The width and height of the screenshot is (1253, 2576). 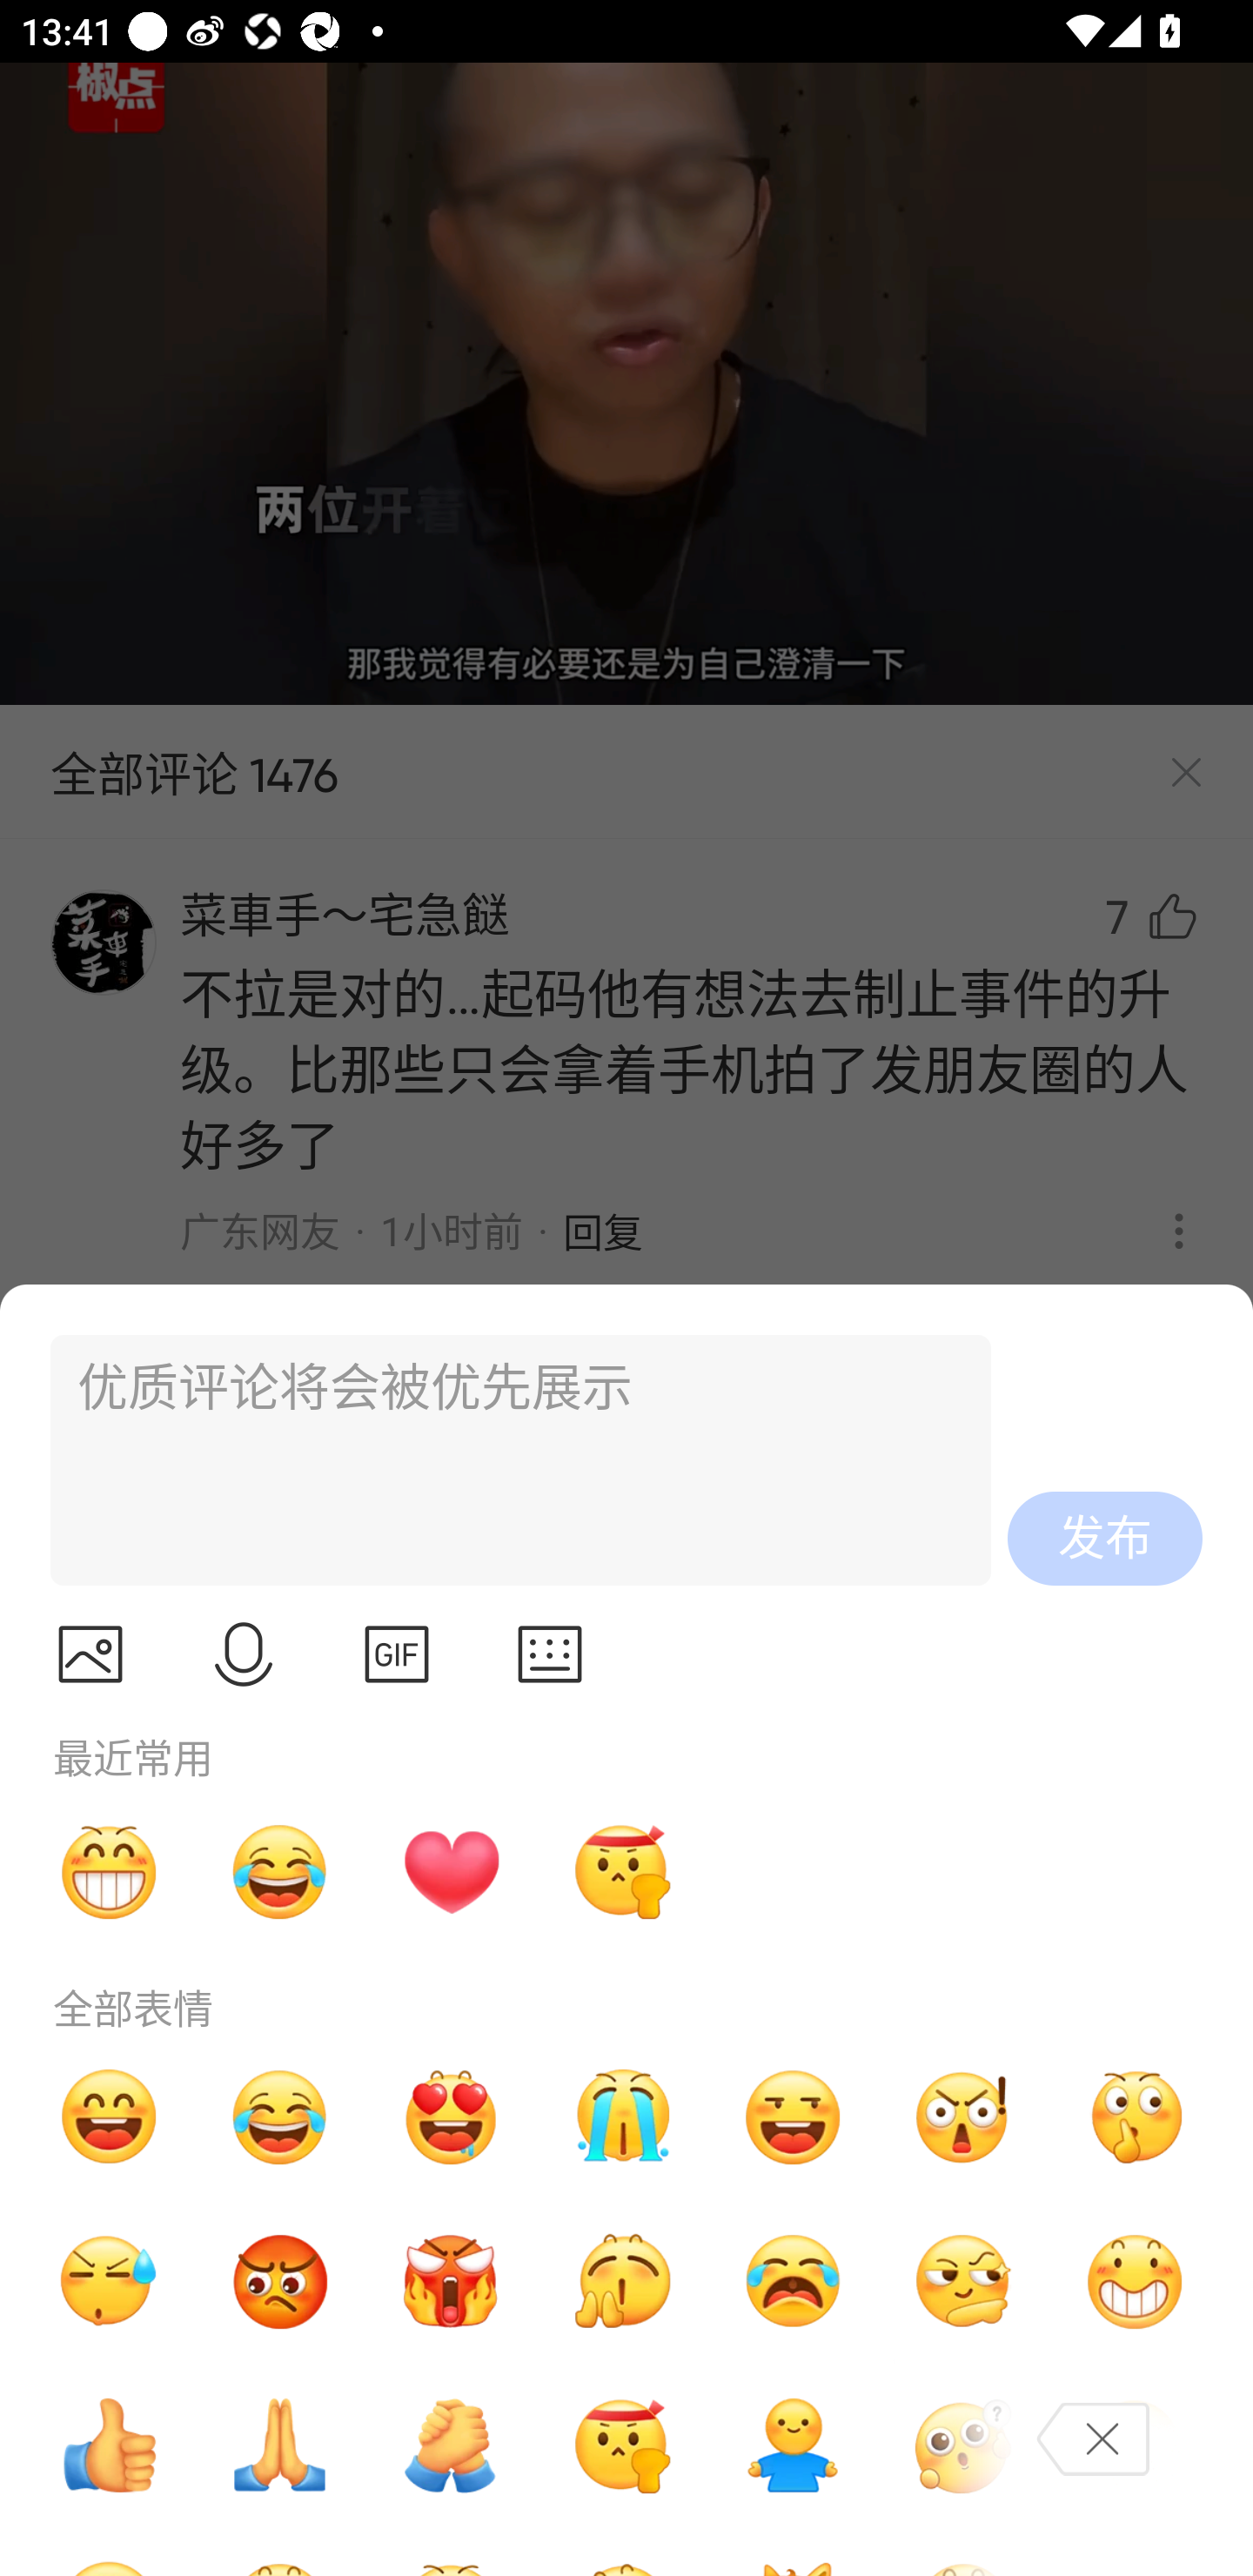 I want to click on 奋斗, so click(x=621, y=2445).